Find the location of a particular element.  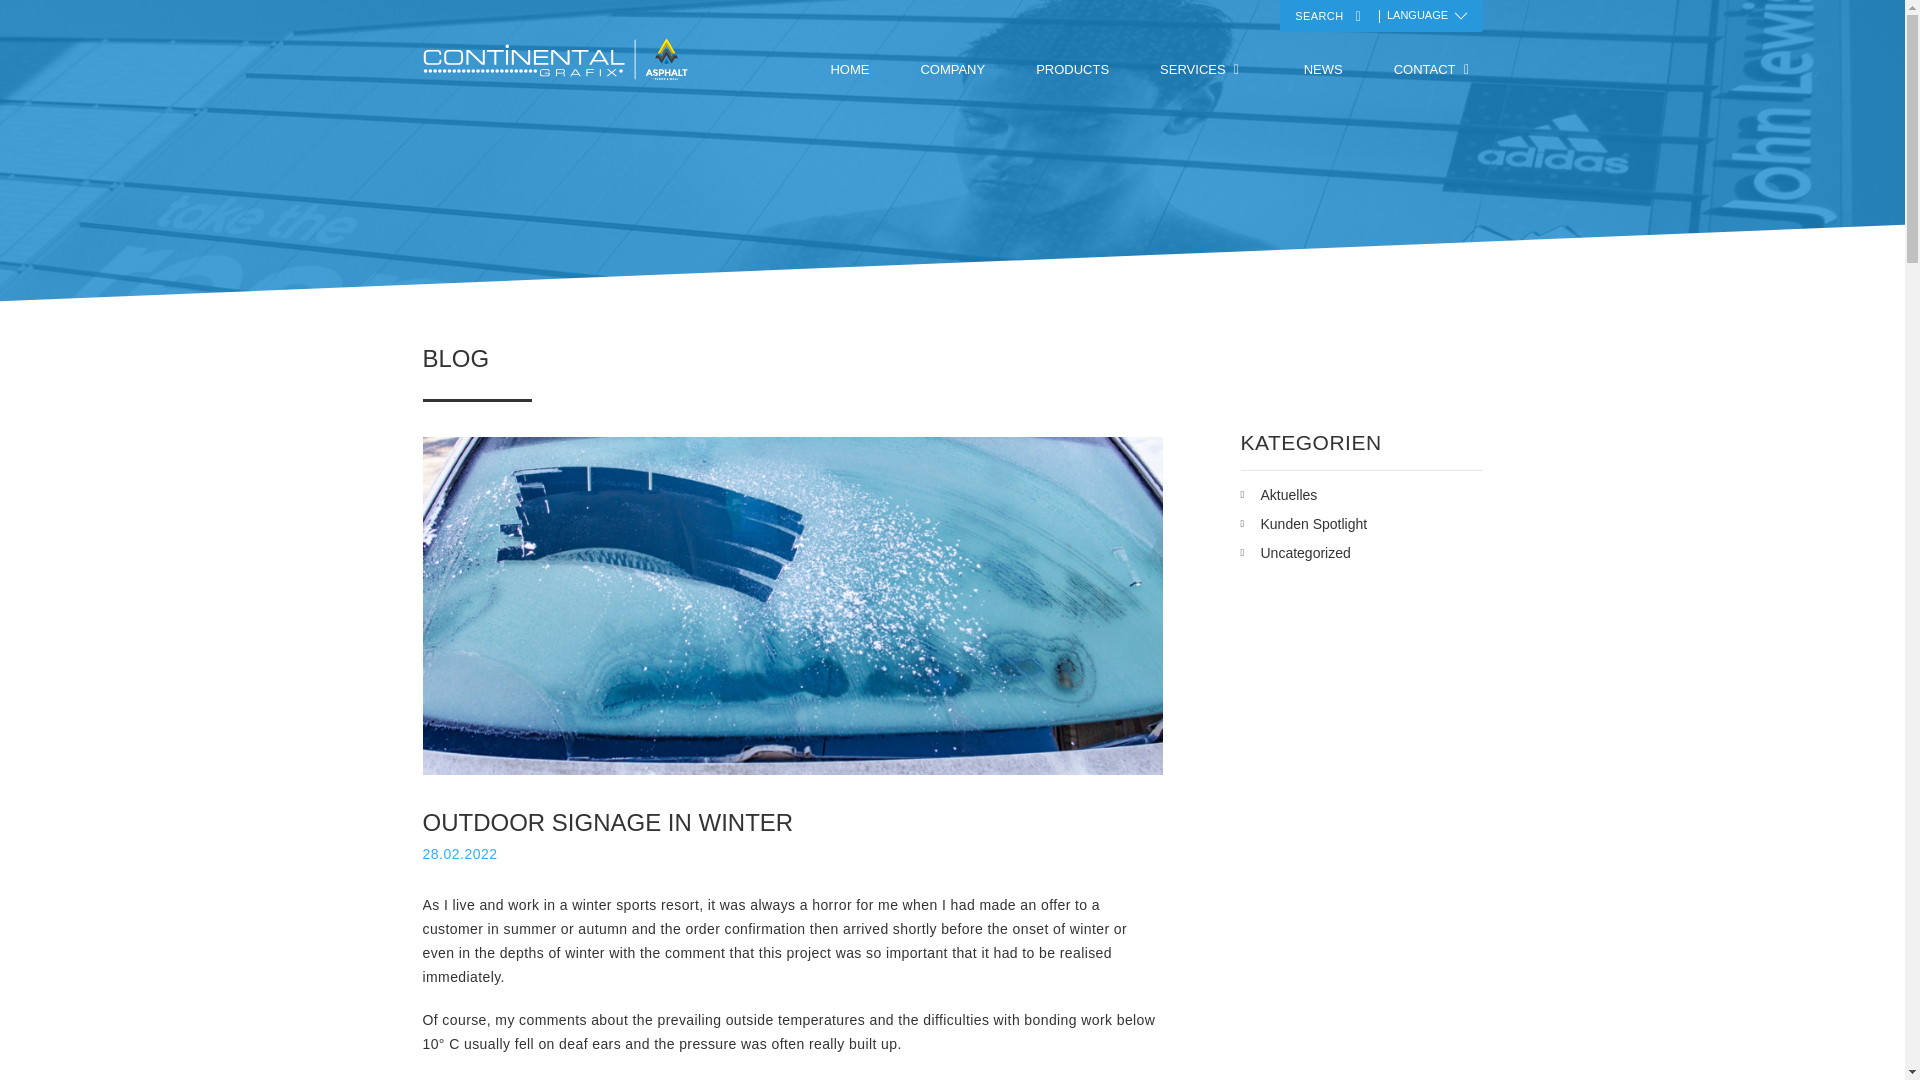

COMPANY is located at coordinates (952, 70).